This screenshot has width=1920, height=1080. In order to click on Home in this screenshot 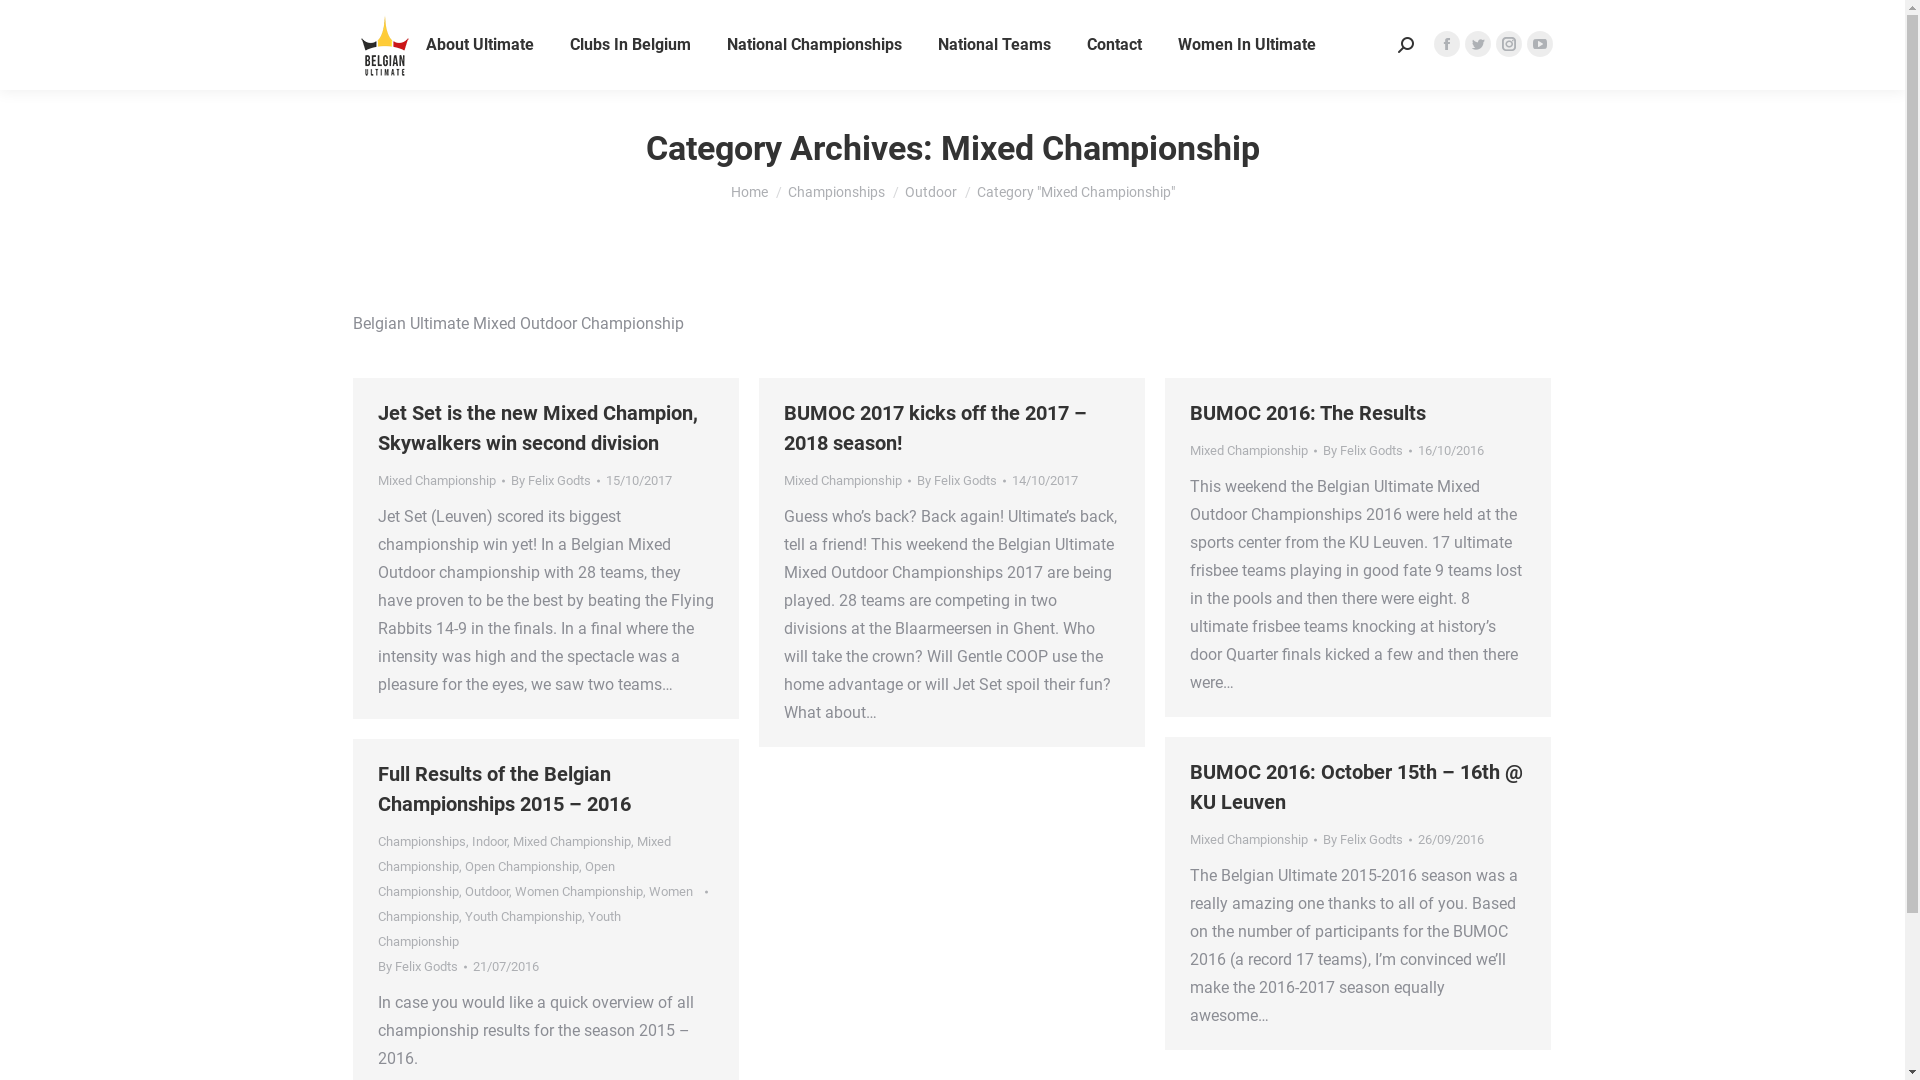, I will do `click(748, 192)`.